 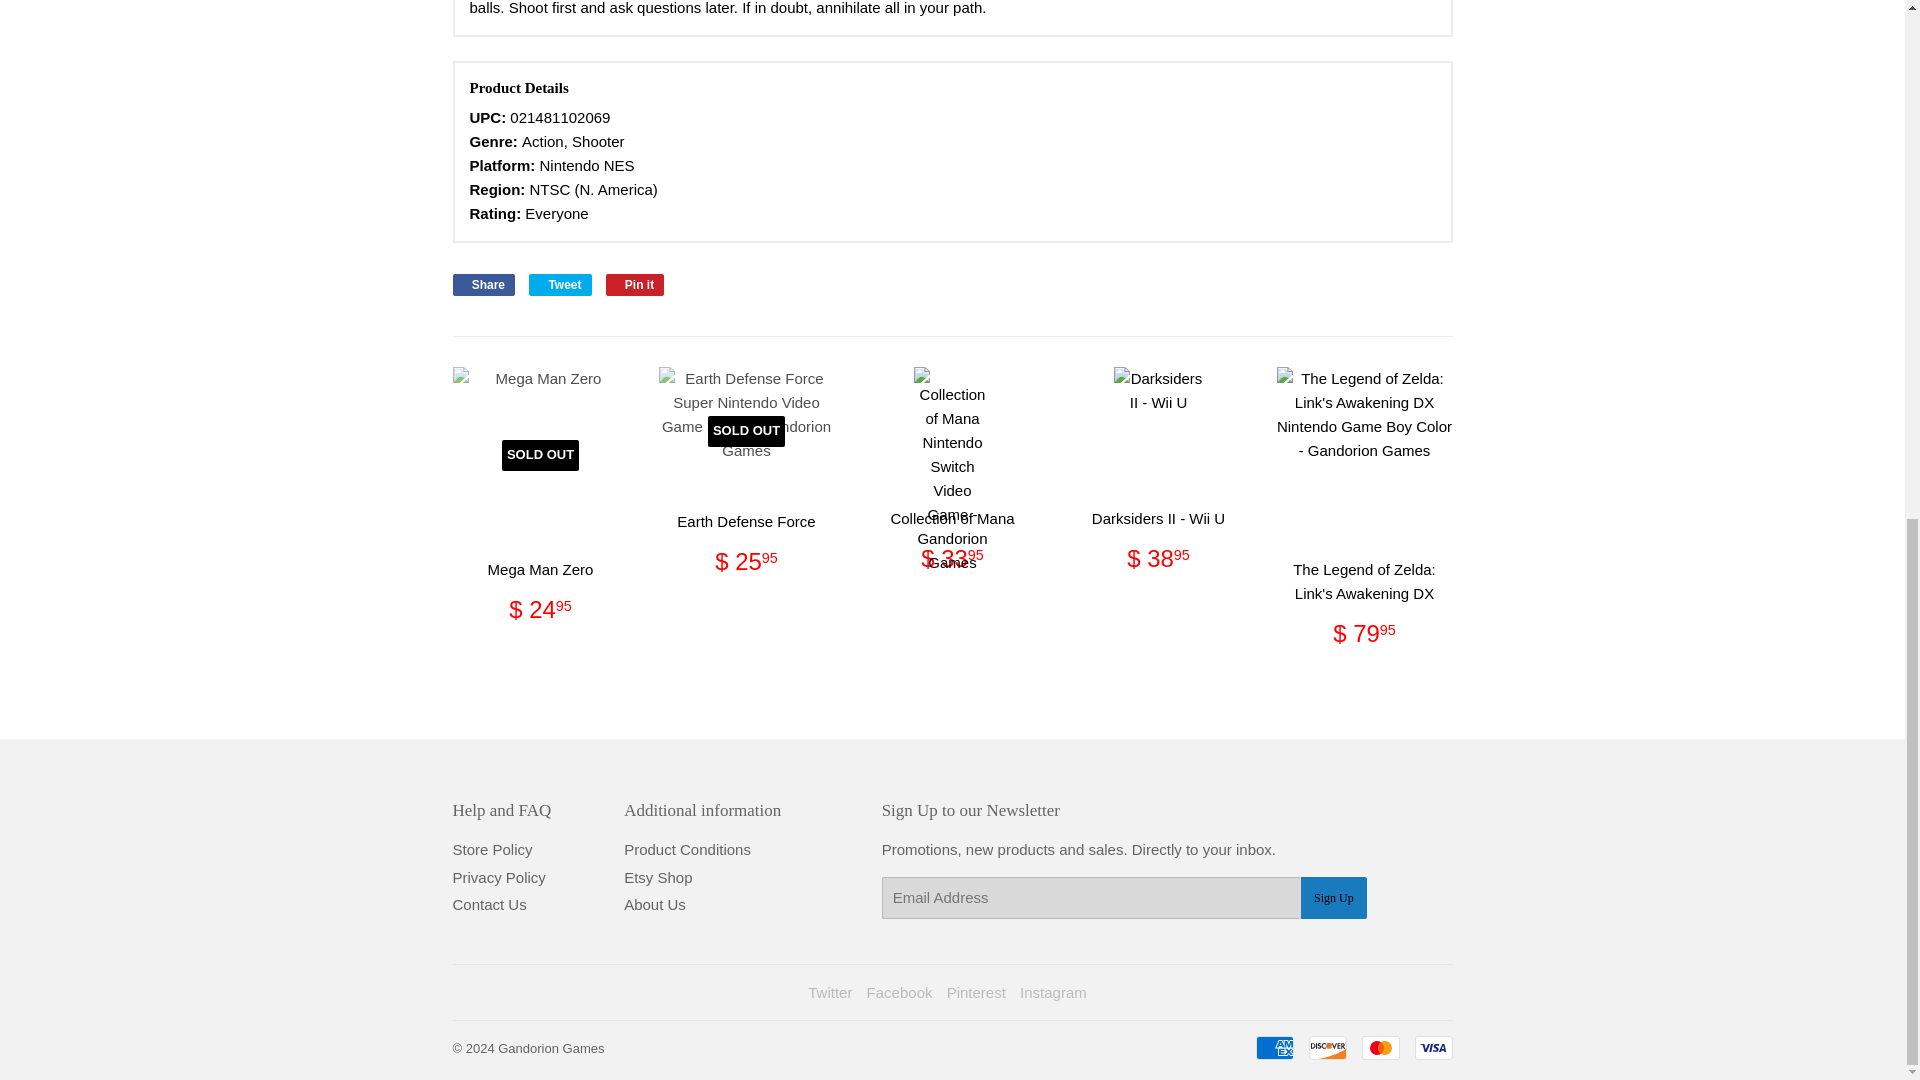 I want to click on Tweet on Twitter, so click(x=560, y=284).